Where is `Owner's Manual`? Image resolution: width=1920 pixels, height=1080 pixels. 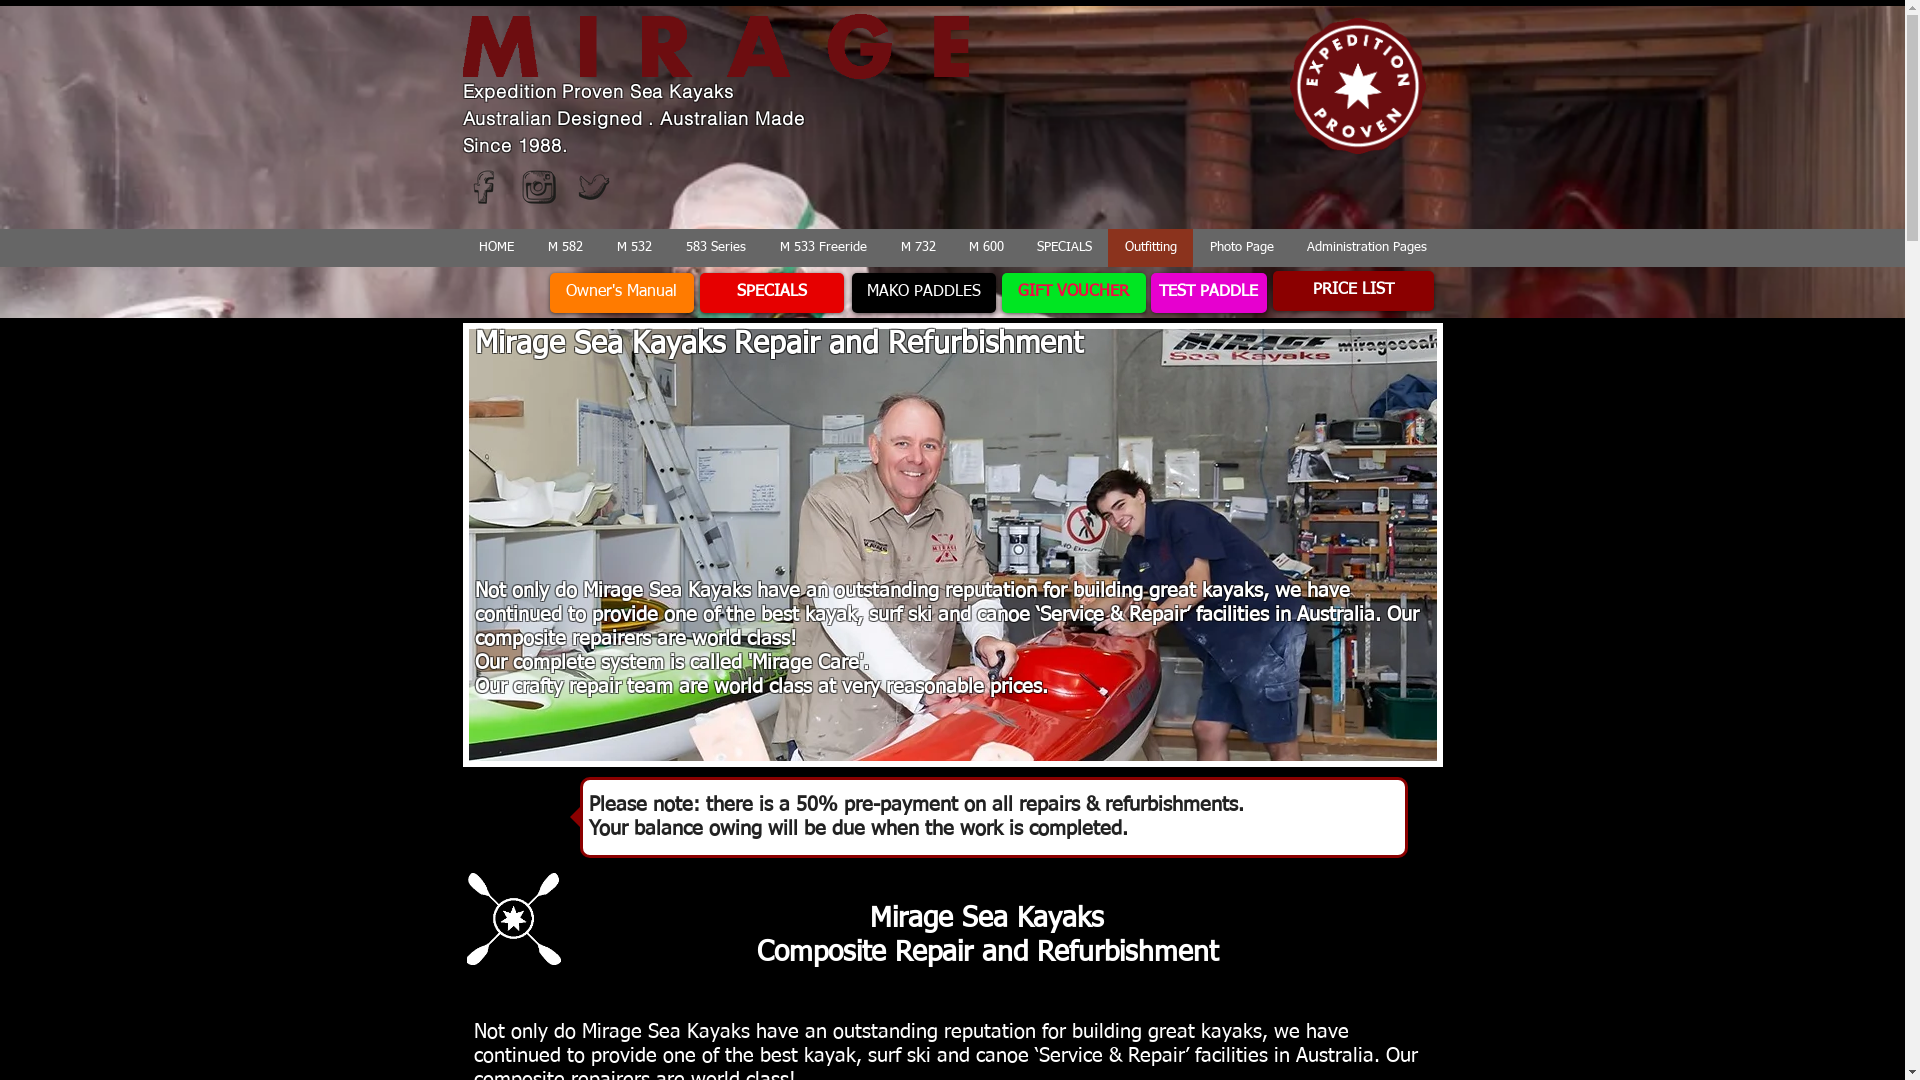 Owner's Manual is located at coordinates (622, 293).